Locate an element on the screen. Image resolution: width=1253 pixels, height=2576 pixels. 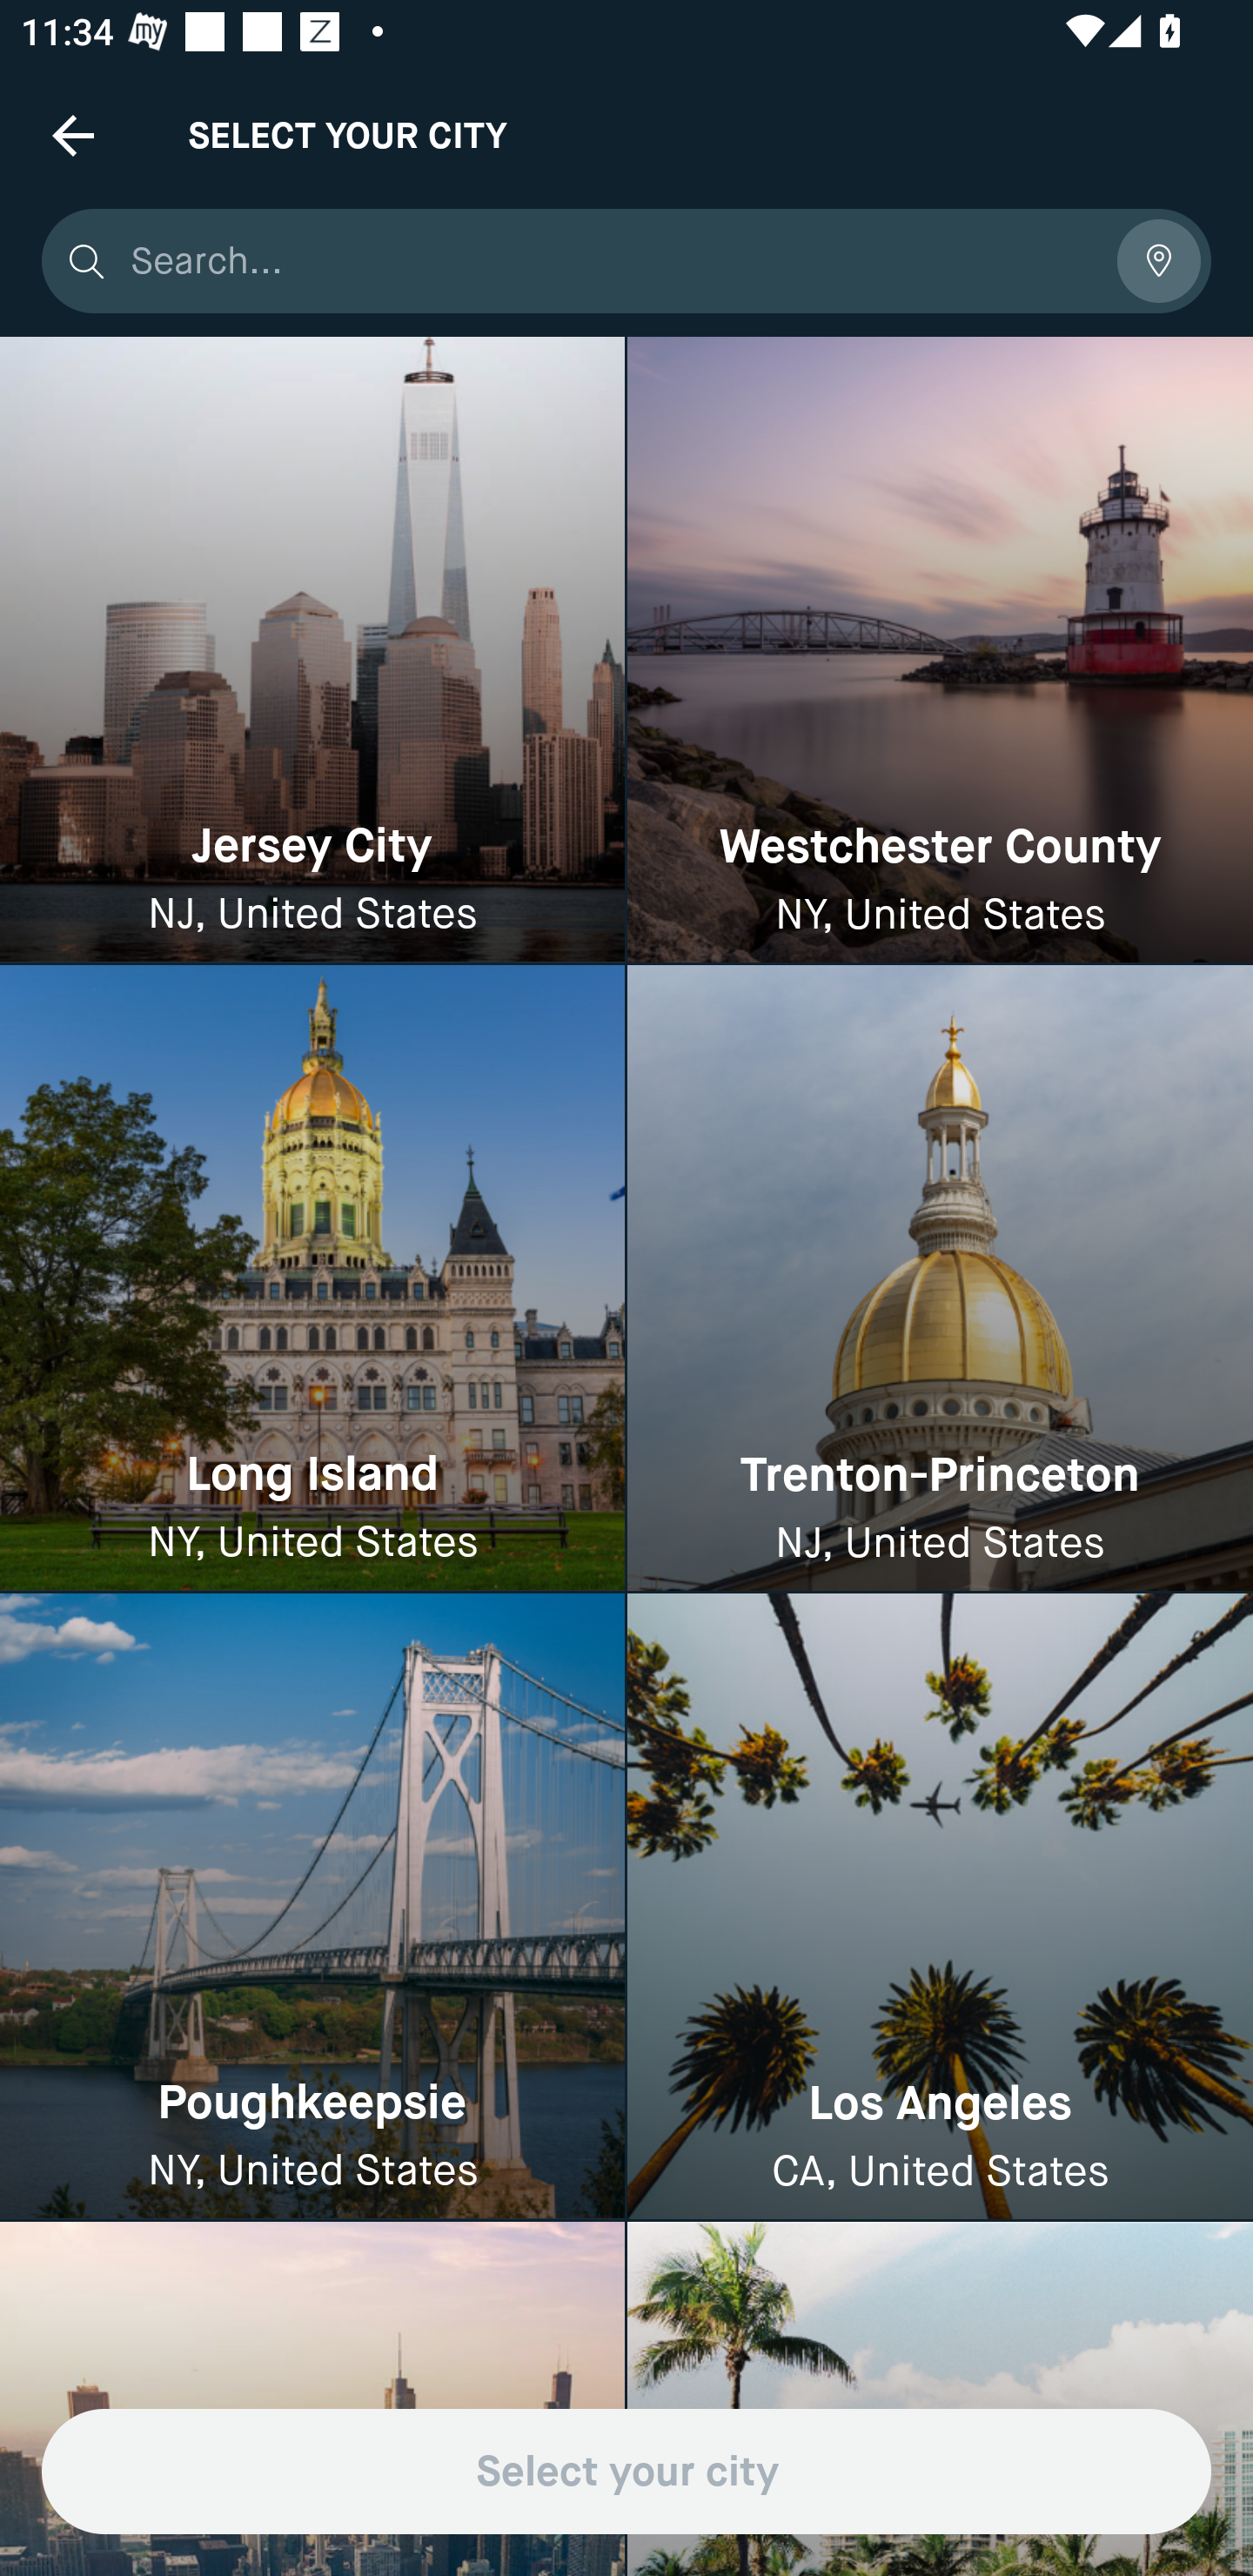
Select your city is located at coordinates (626, 2472).